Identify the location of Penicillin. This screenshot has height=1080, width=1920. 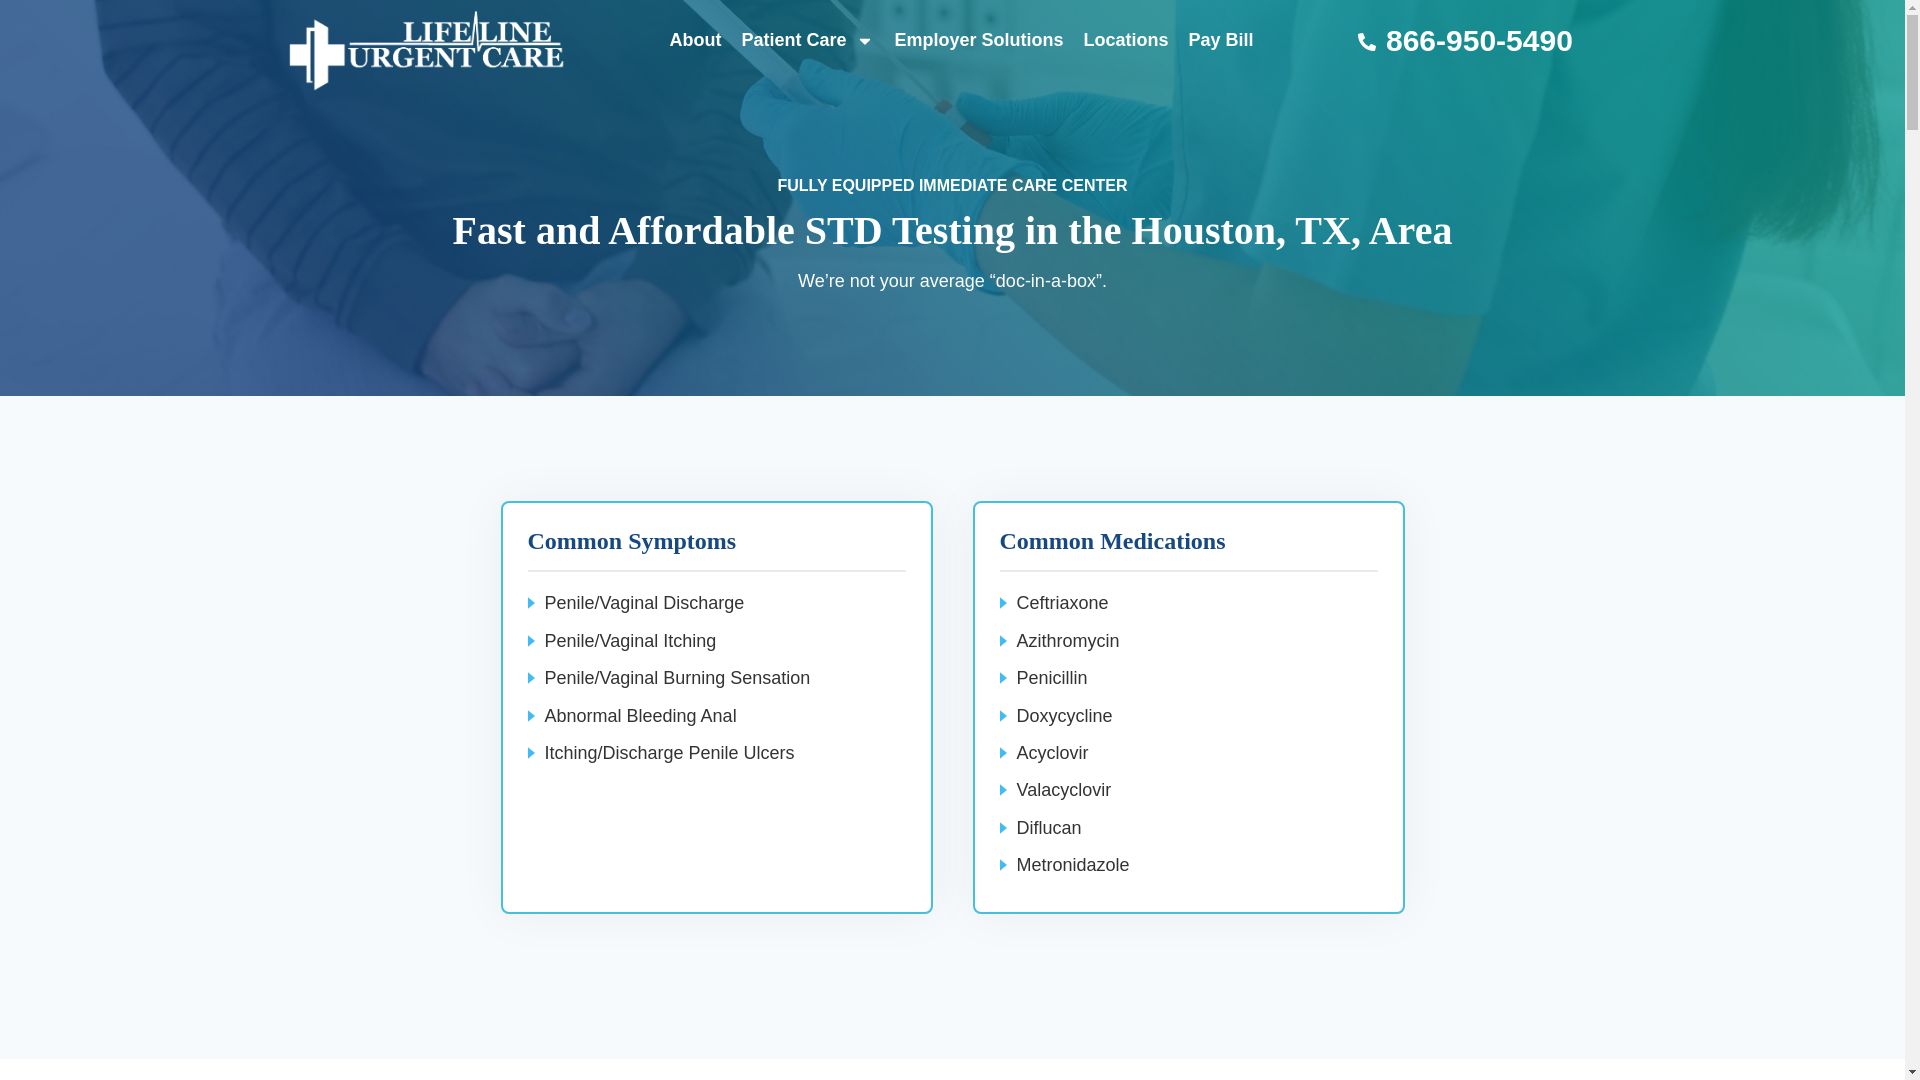
(1050, 678).